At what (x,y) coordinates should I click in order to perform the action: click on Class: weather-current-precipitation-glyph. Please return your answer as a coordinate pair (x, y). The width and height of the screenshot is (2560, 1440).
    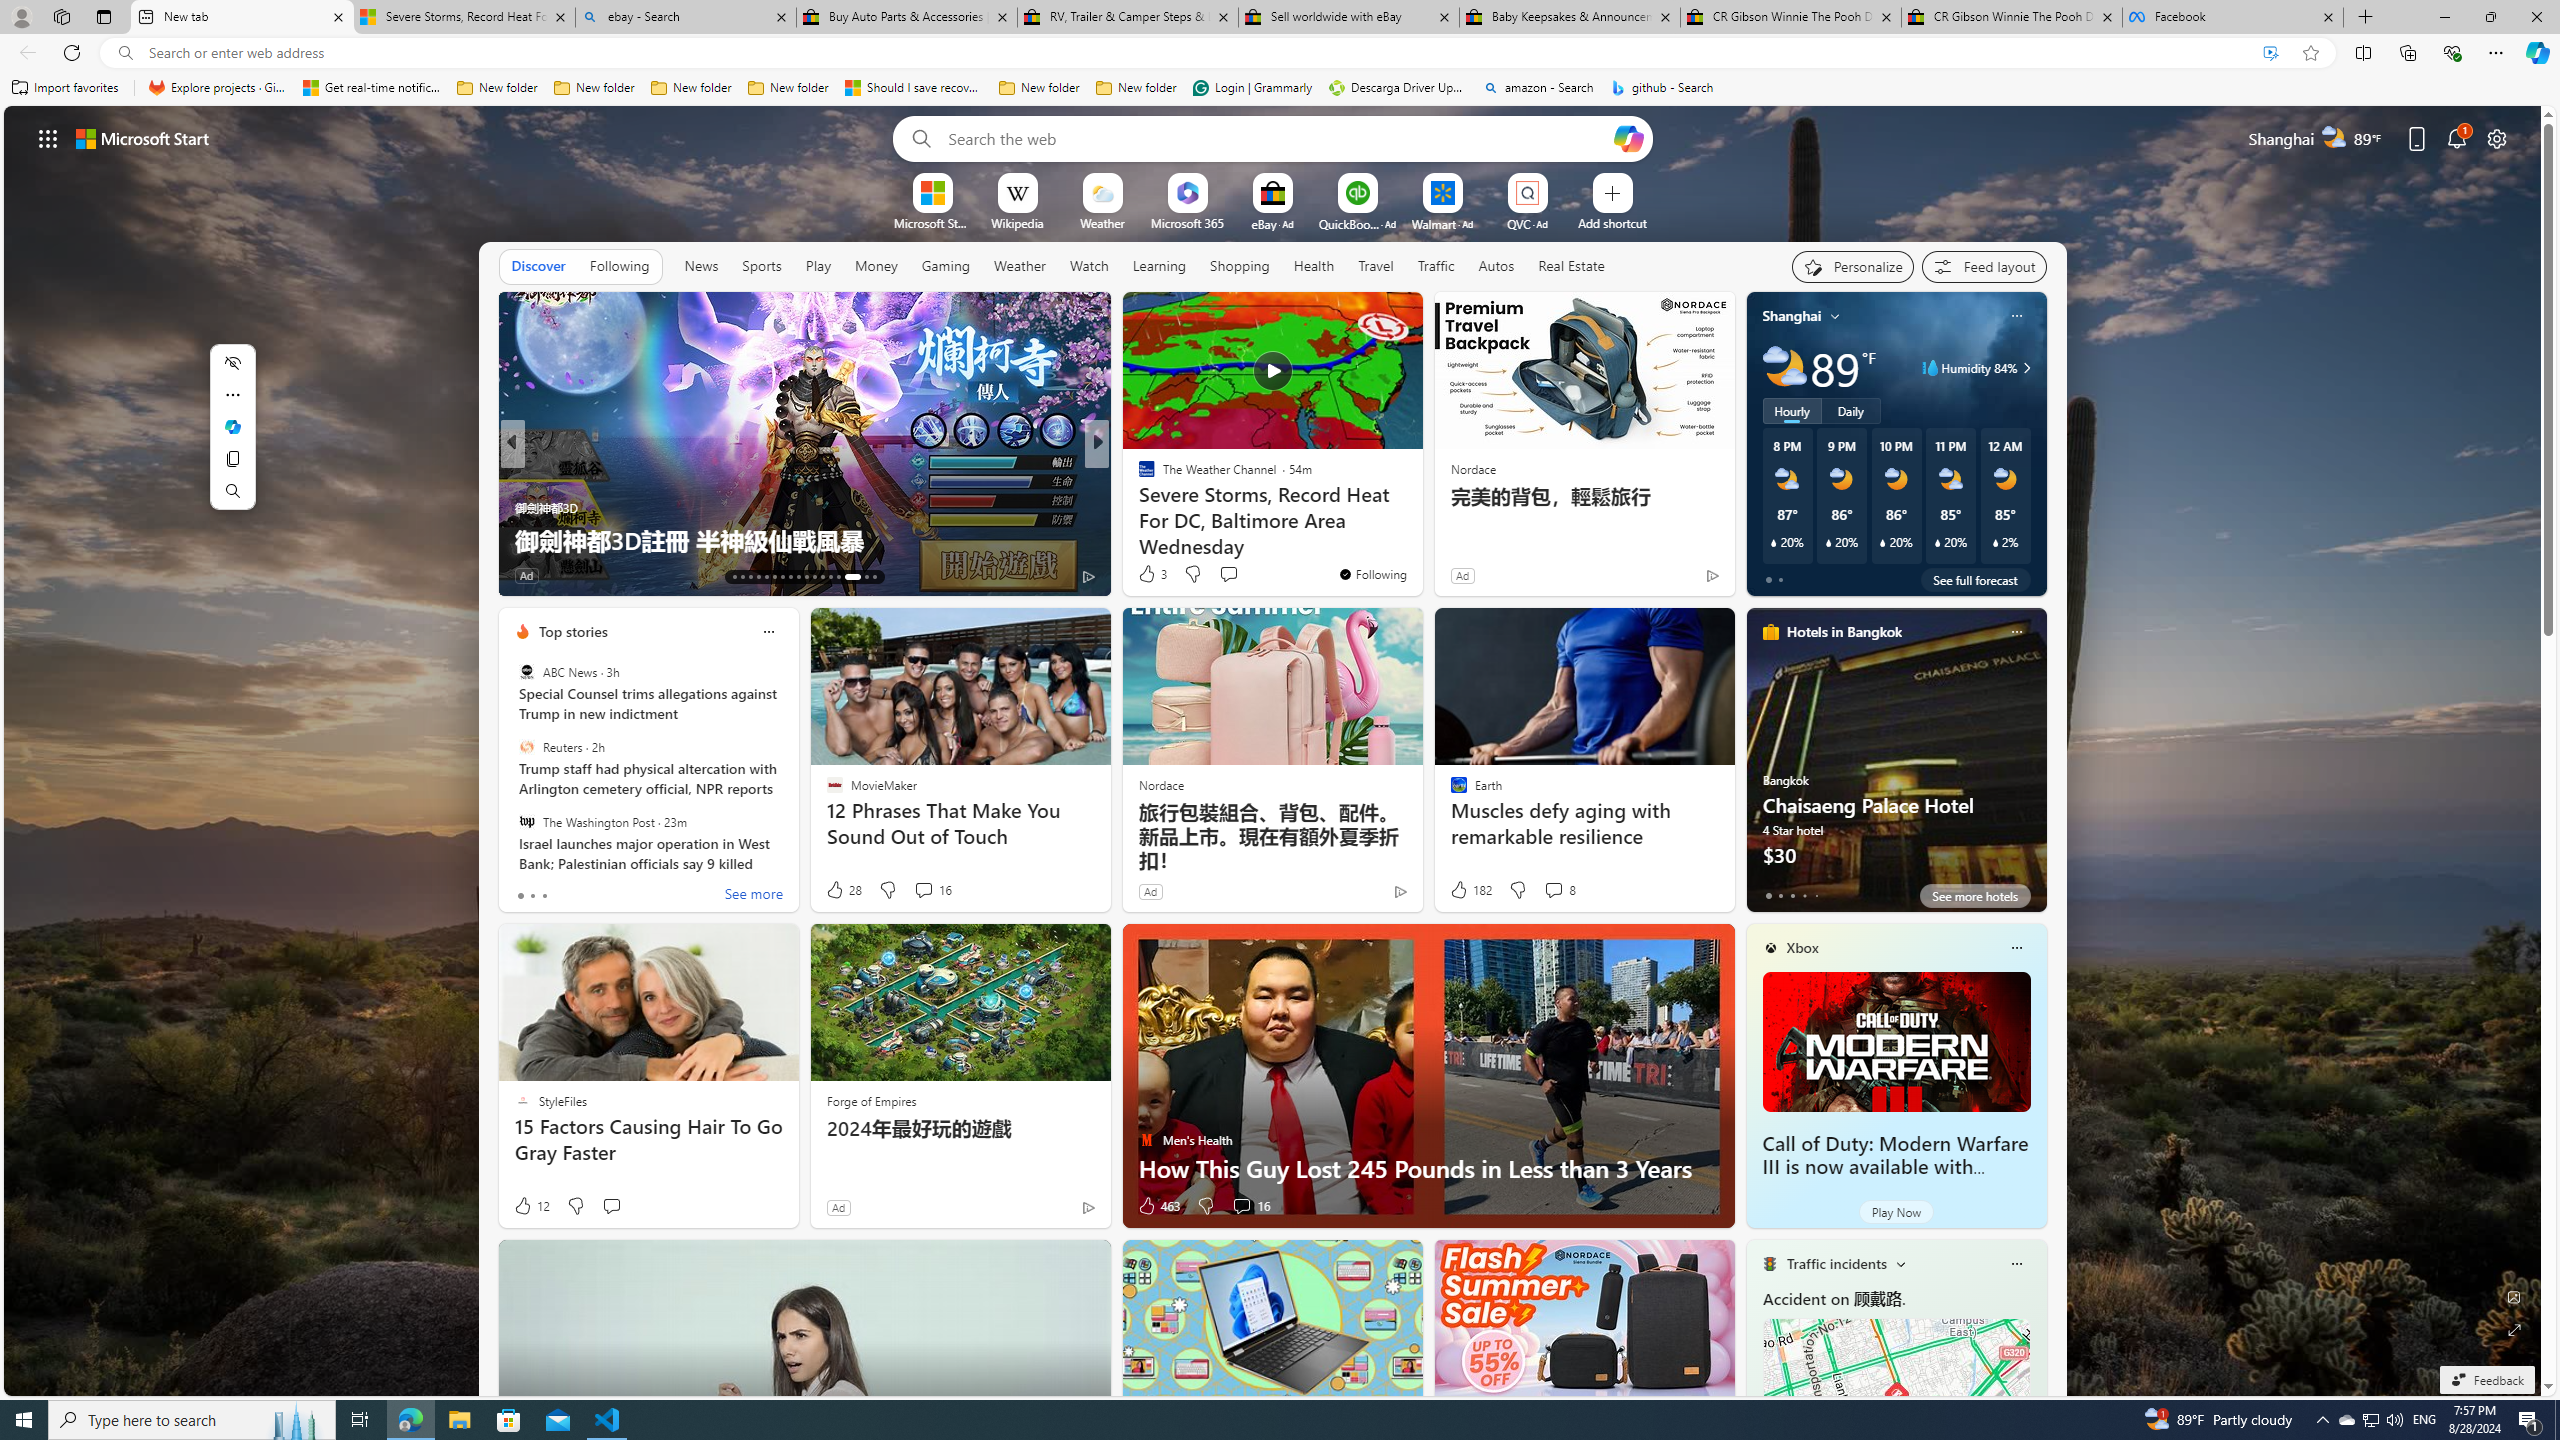
    Looking at the image, I should click on (1995, 542).